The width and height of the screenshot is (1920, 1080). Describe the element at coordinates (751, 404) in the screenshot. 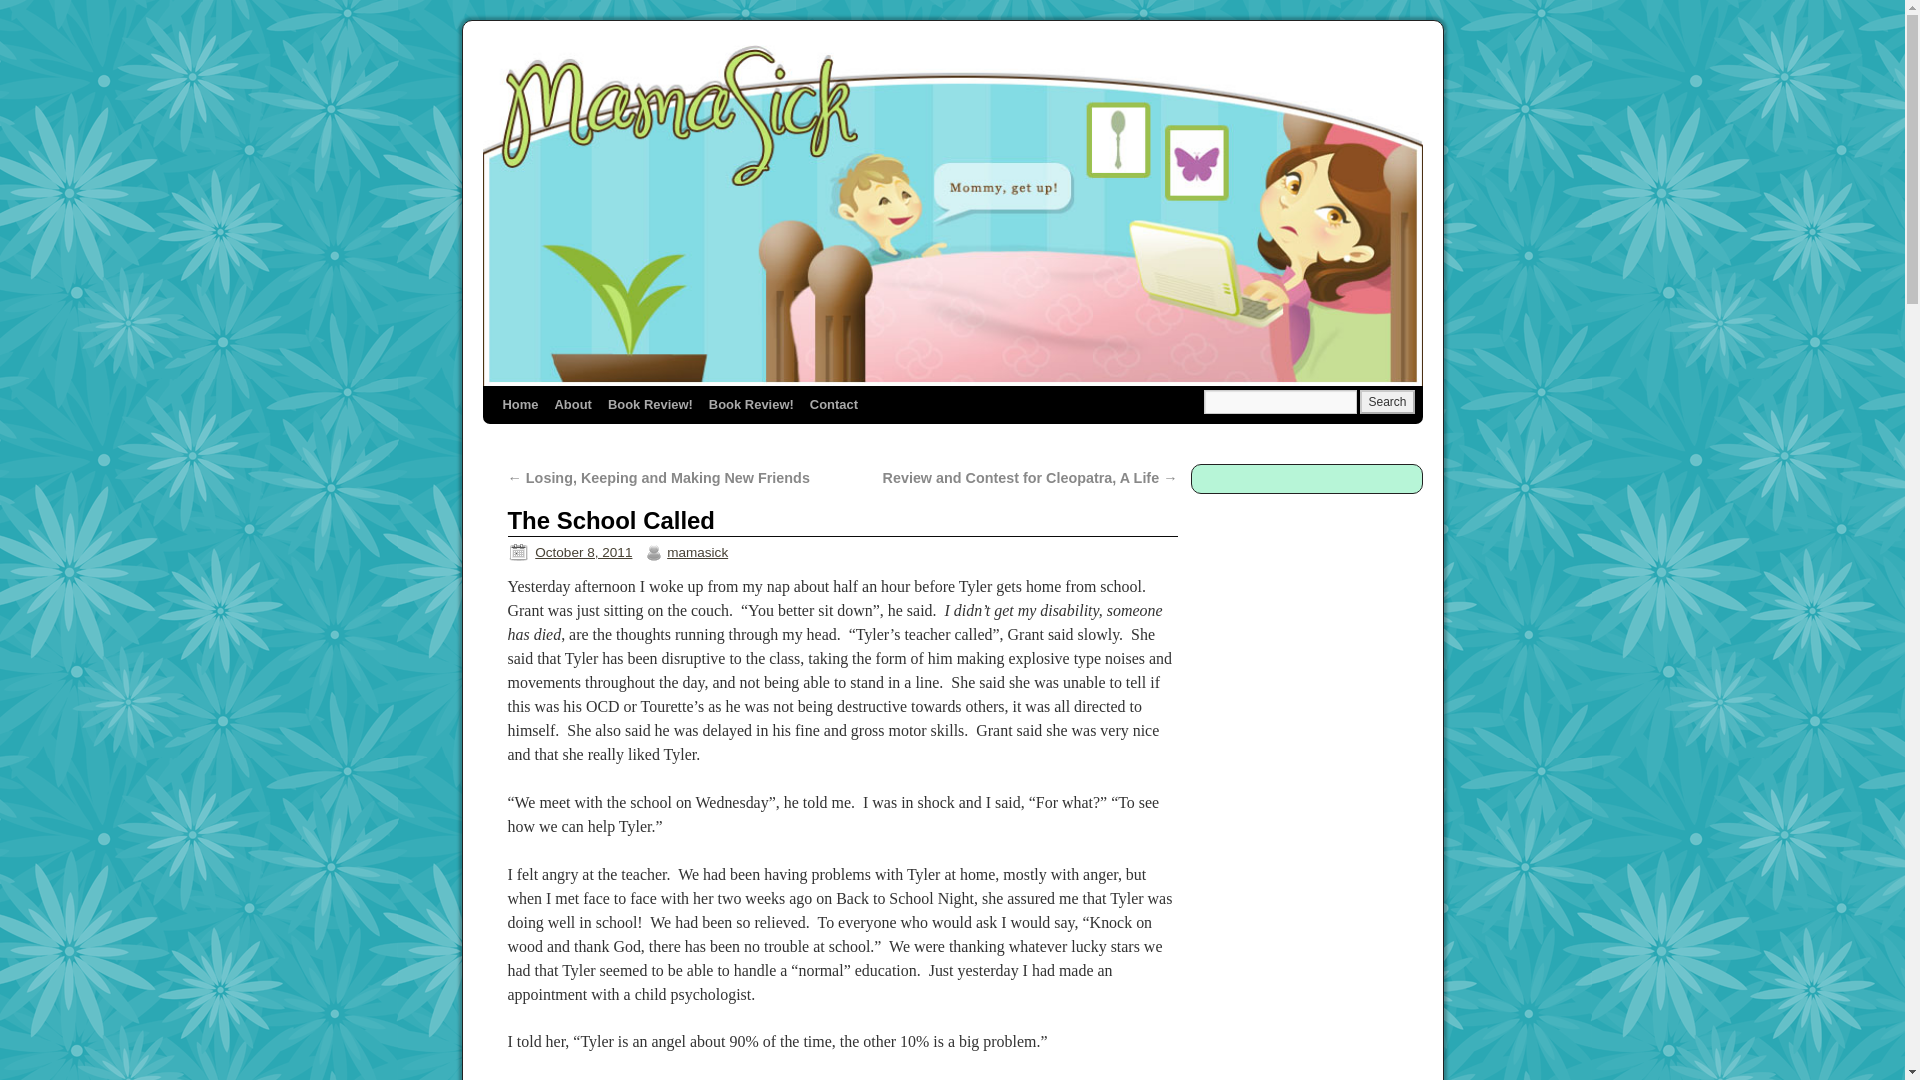

I see `Book Review!` at that location.